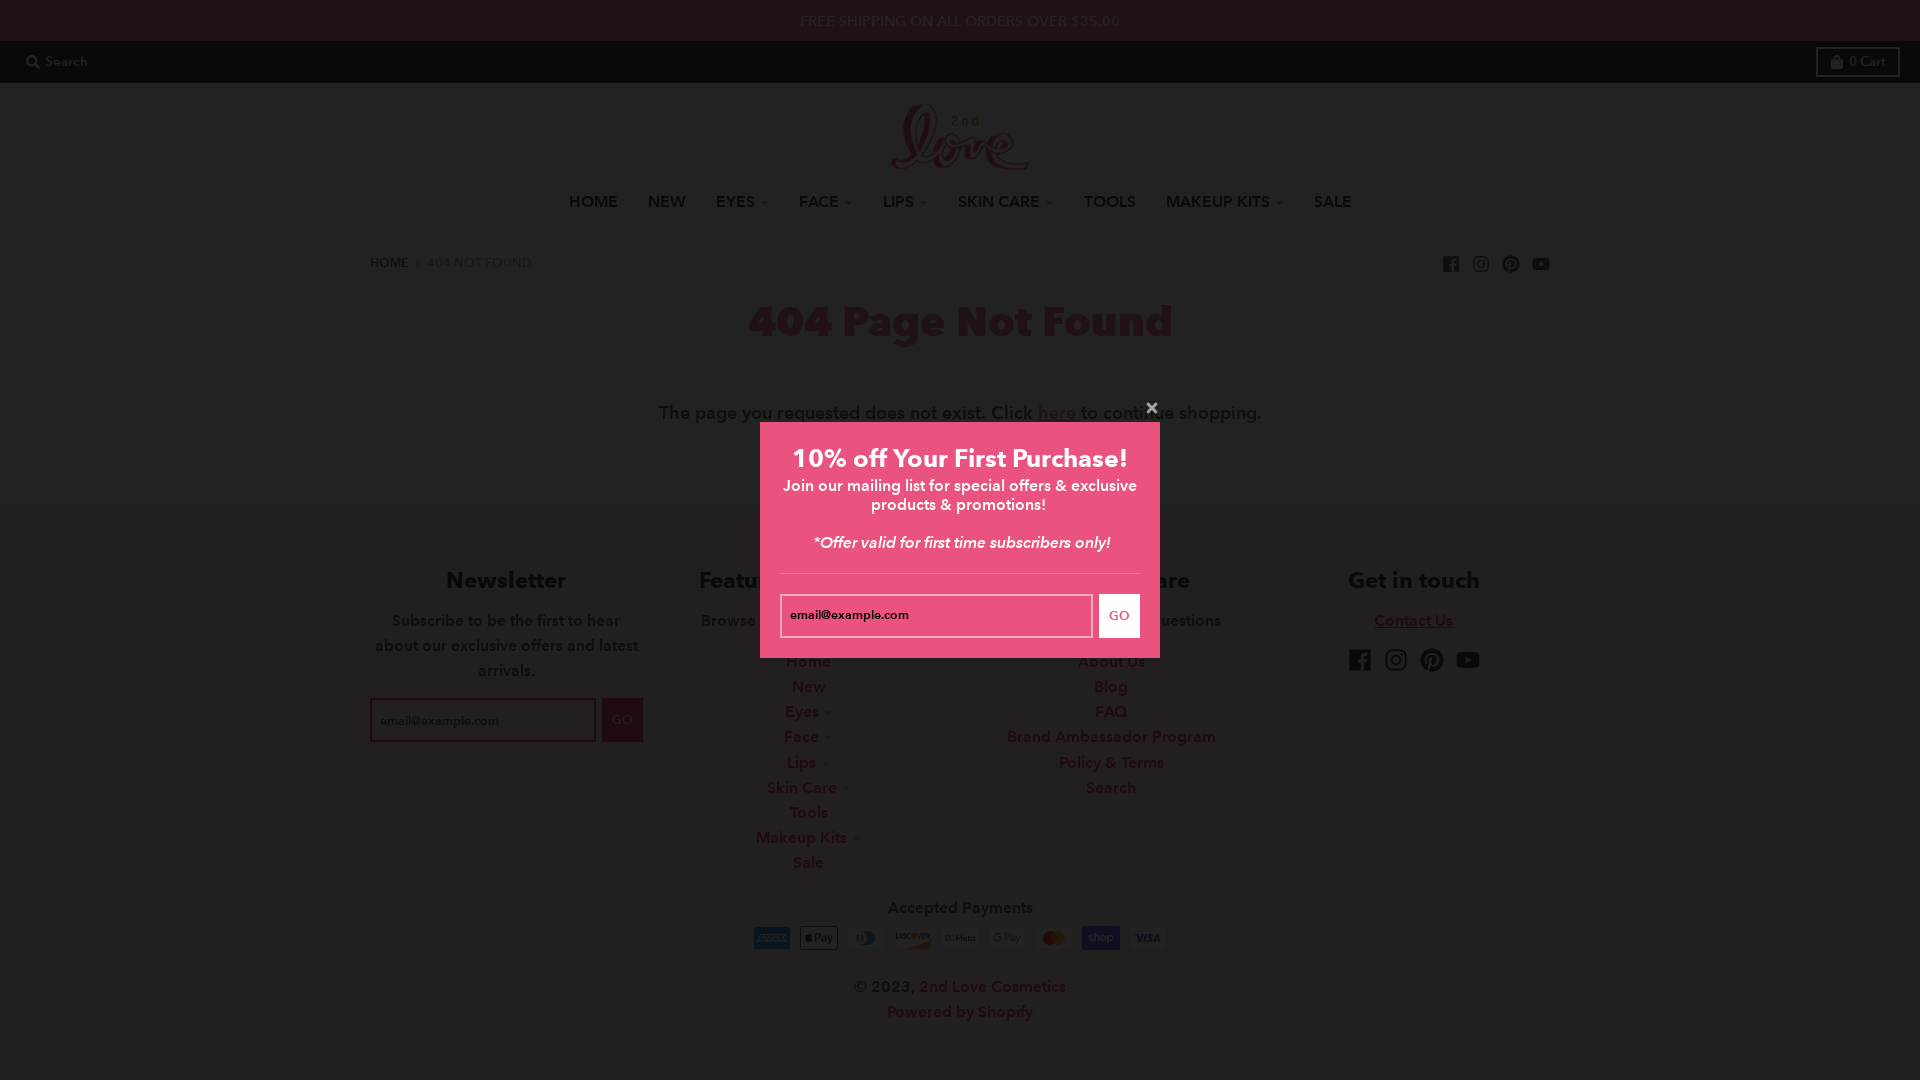  Describe the element at coordinates (1541, 262) in the screenshot. I see `YouTube - 2nd Love Cosmetics` at that location.